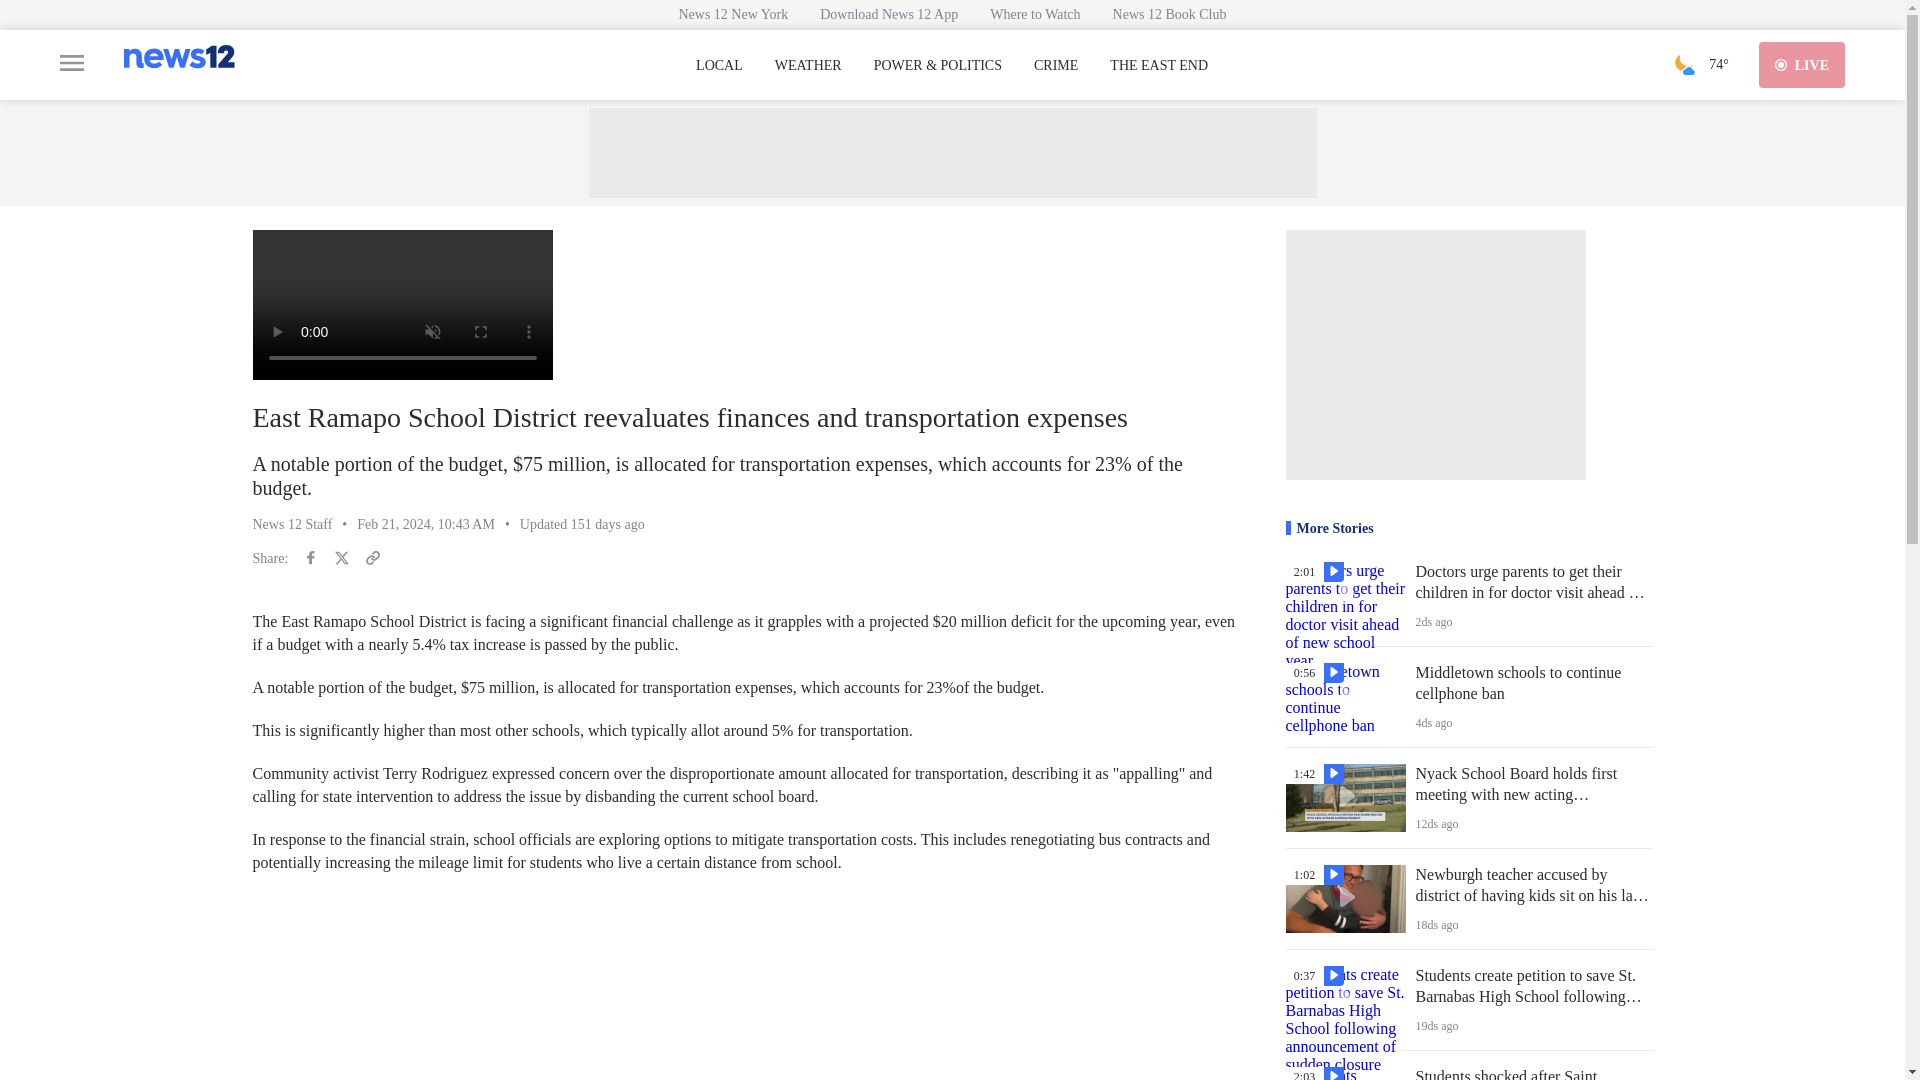 The image size is (1920, 1080). I want to click on CRIME, so click(1056, 66).